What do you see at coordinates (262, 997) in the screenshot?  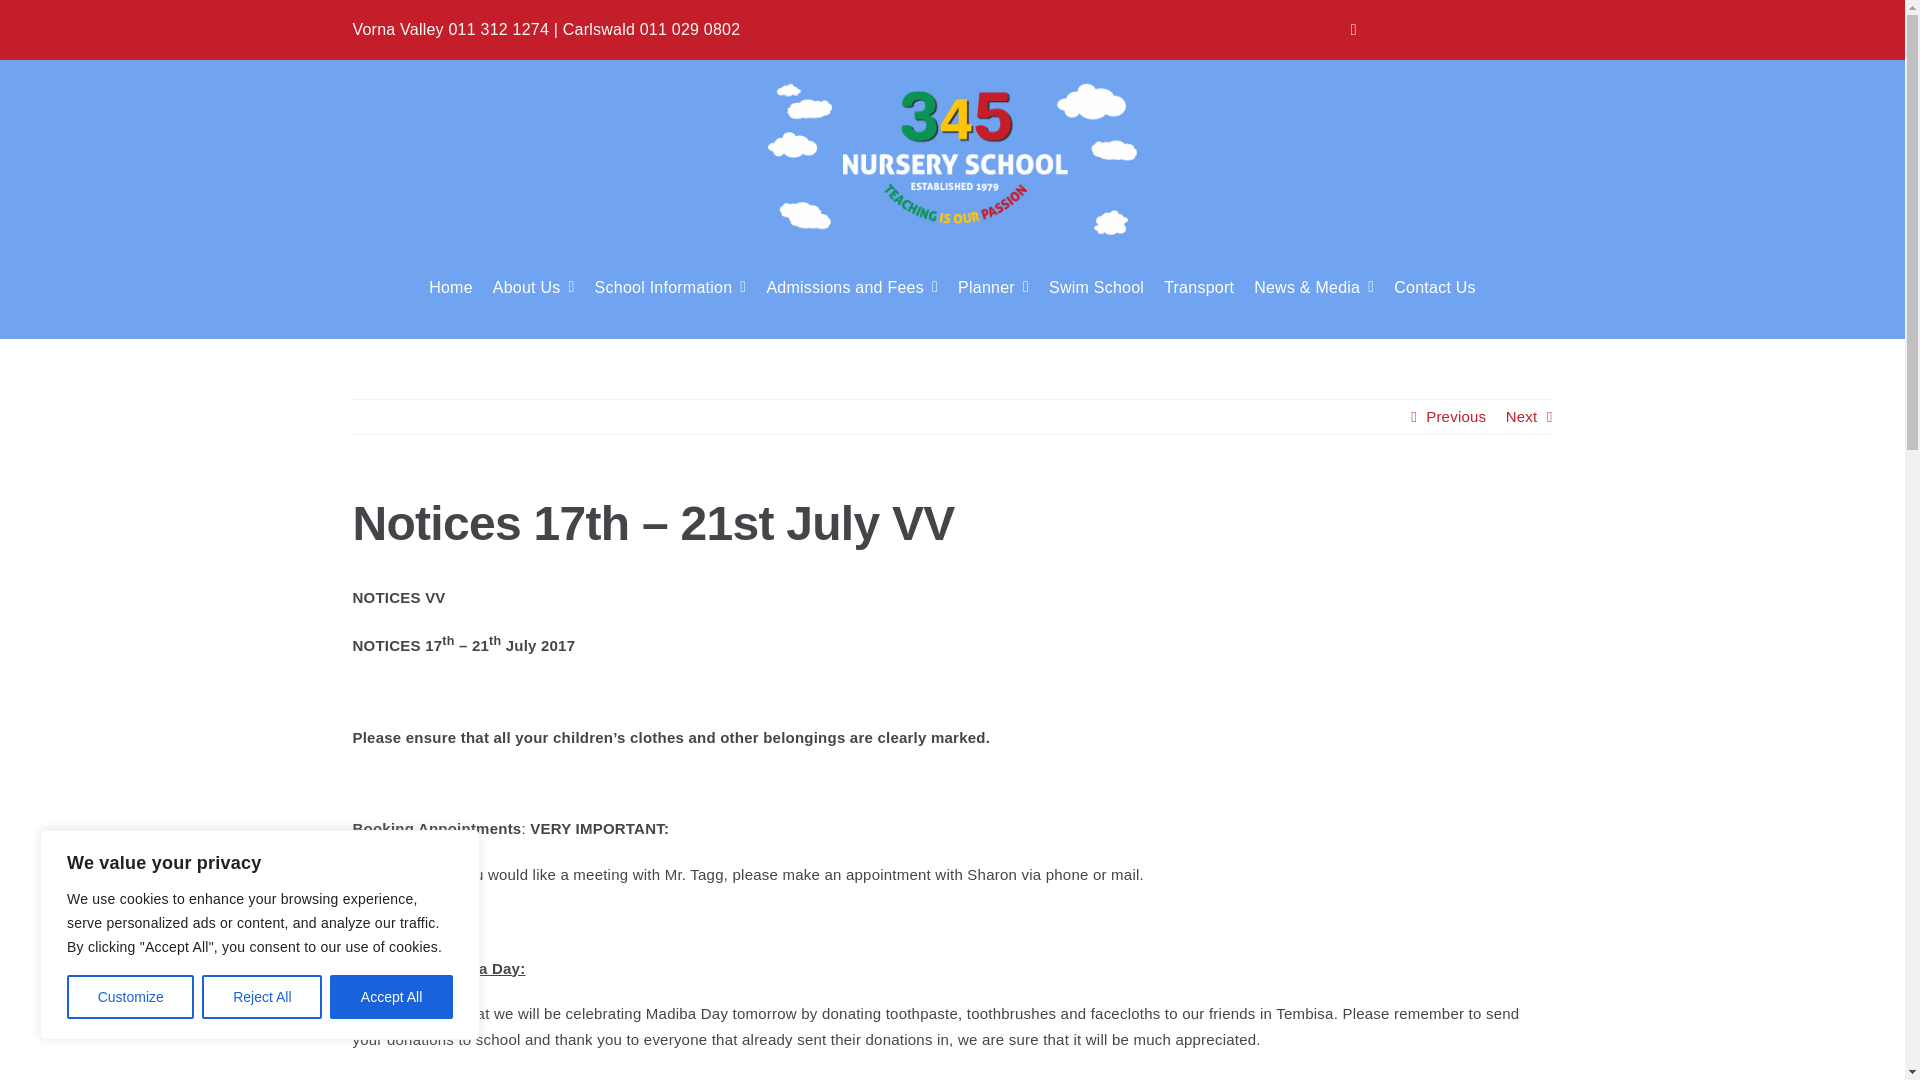 I see `Reject All` at bounding box center [262, 997].